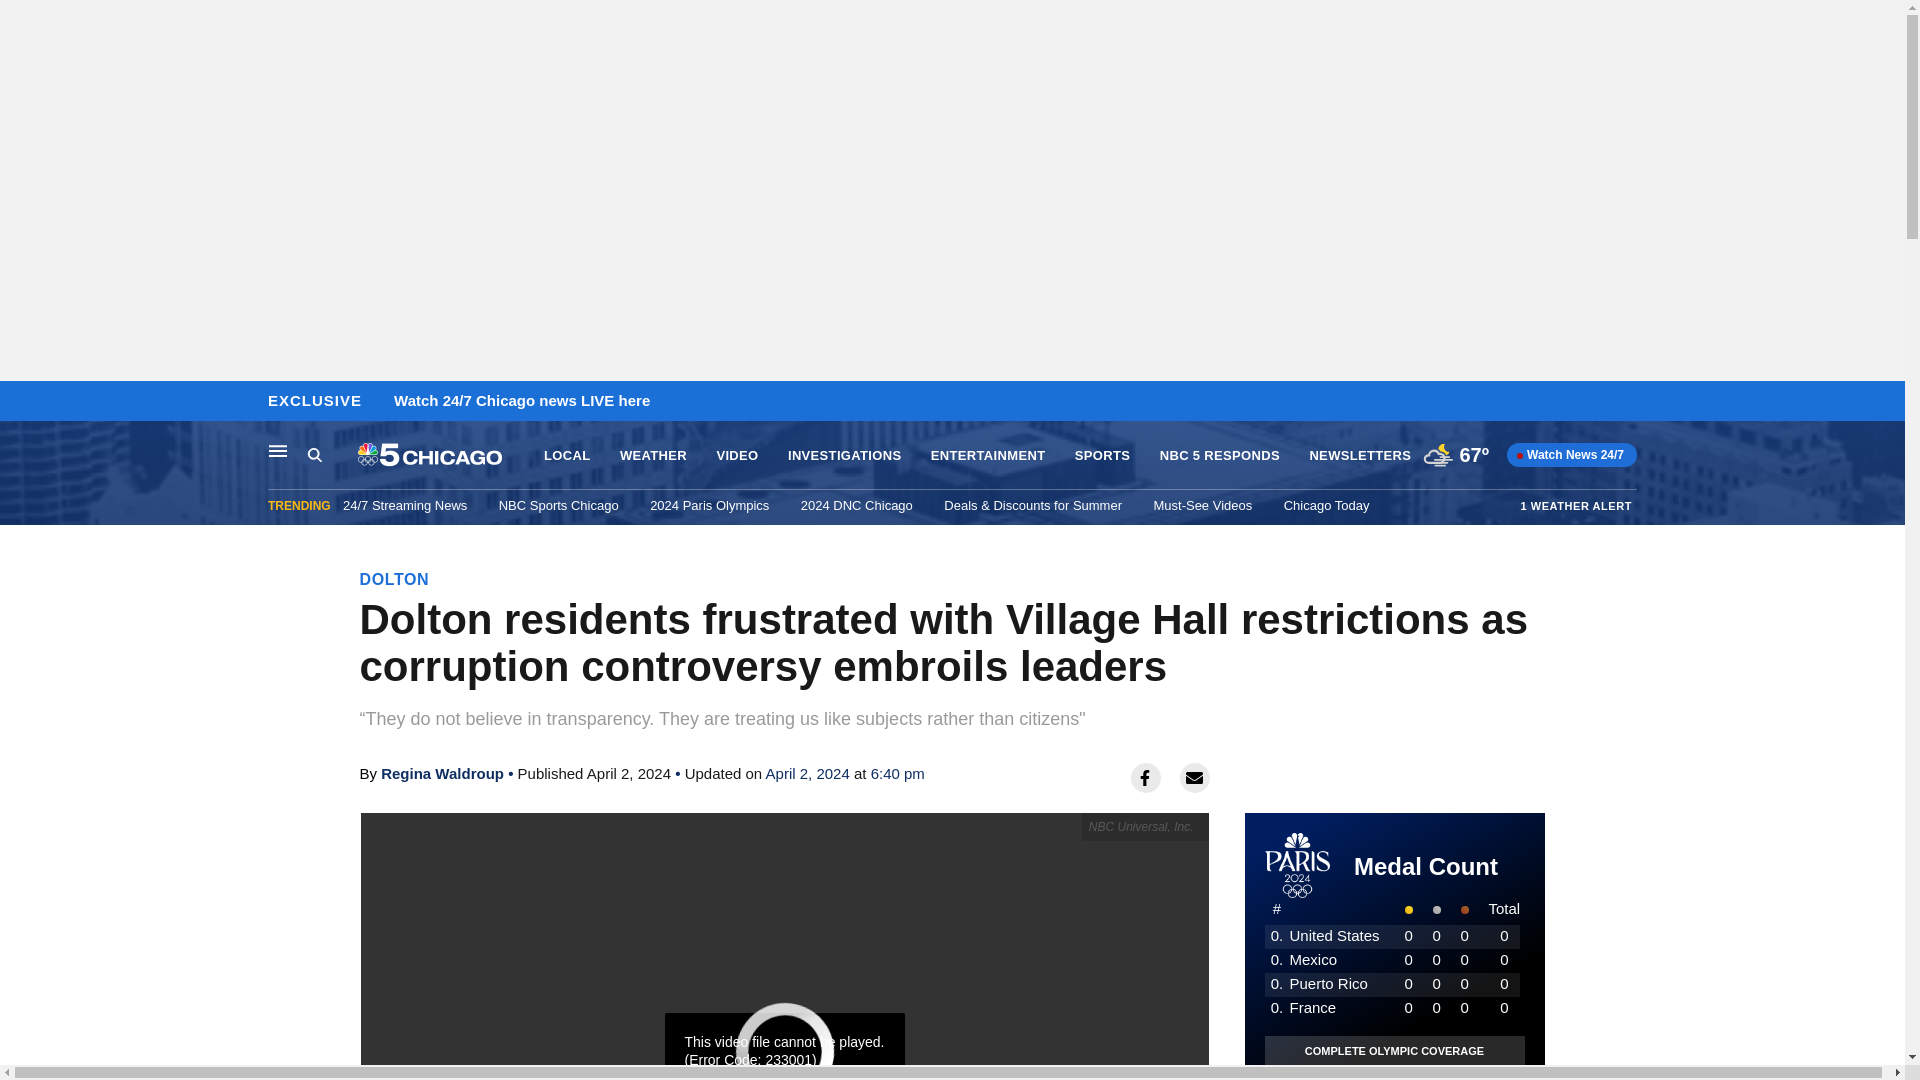 The width and height of the screenshot is (1920, 1080). What do you see at coordinates (314, 454) in the screenshot?
I see `Search` at bounding box center [314, 454].